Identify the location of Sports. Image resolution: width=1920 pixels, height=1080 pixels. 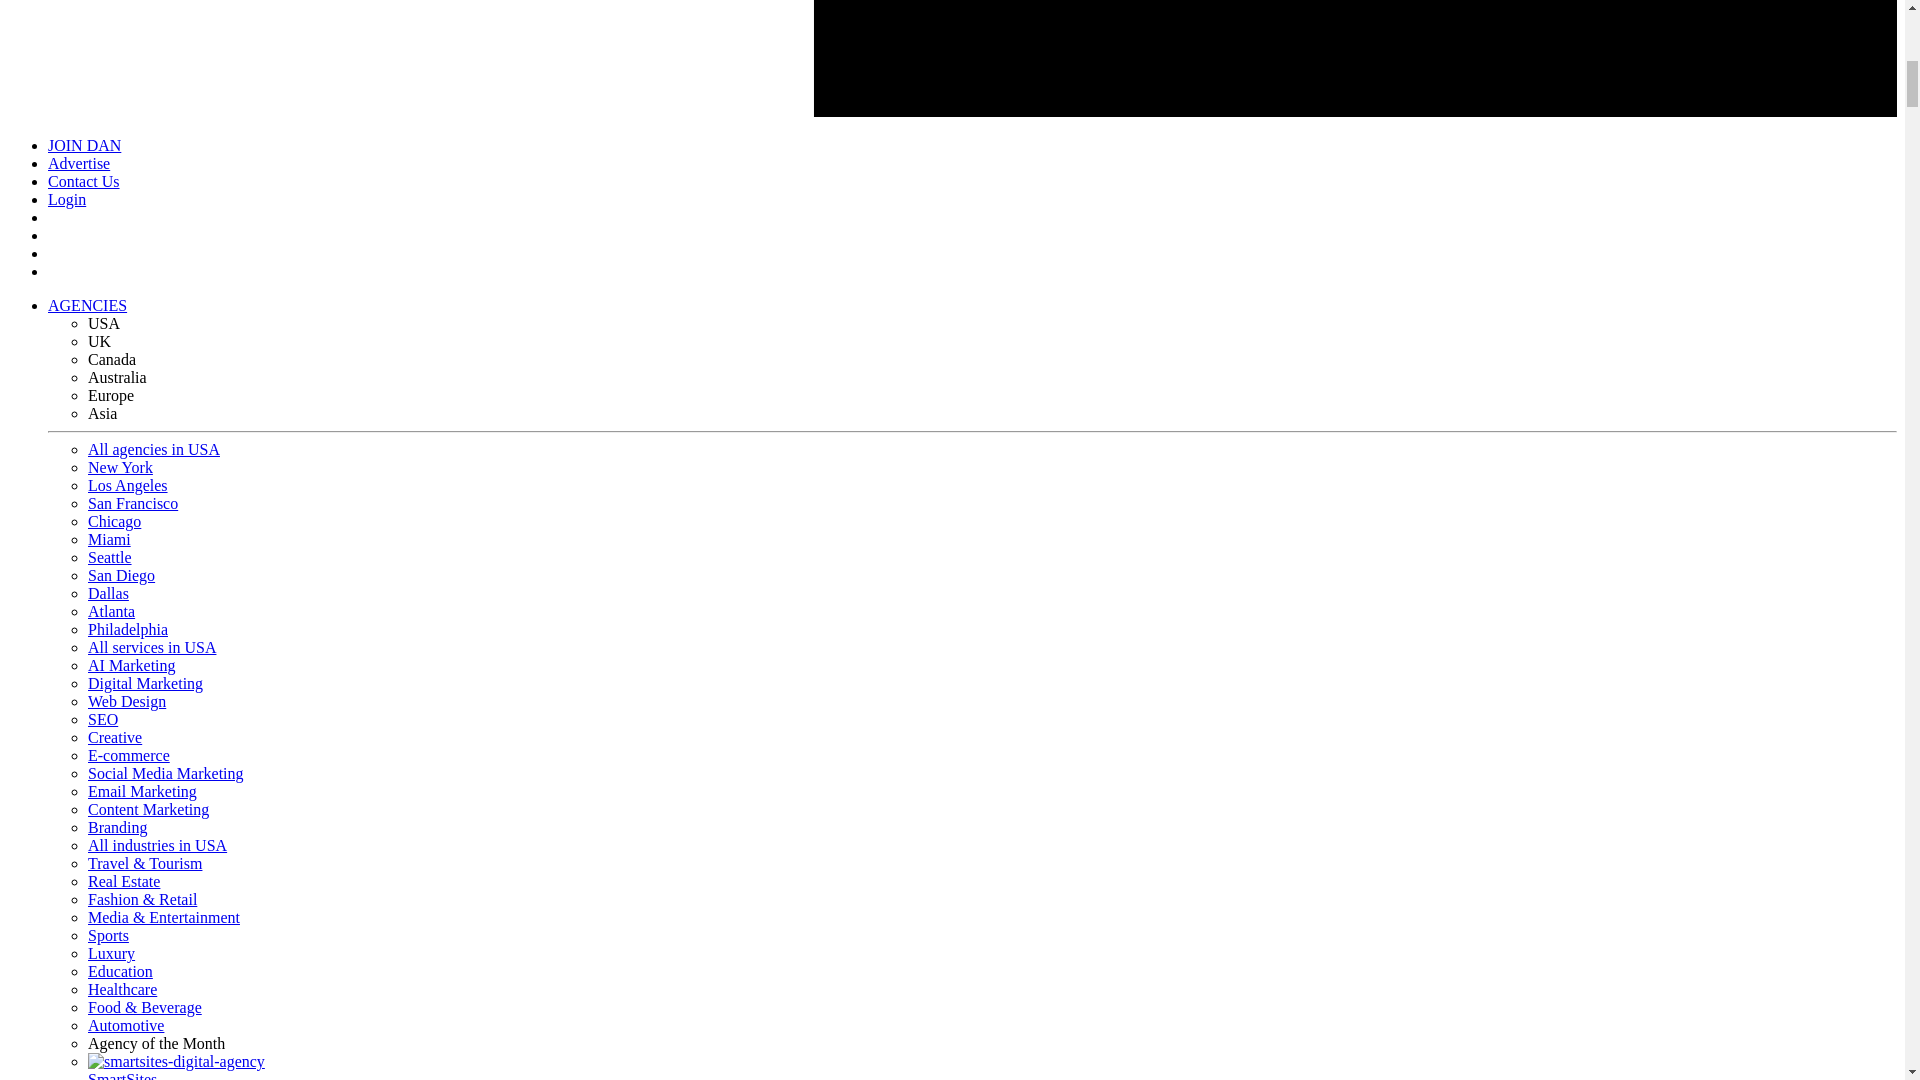
(108, 934).